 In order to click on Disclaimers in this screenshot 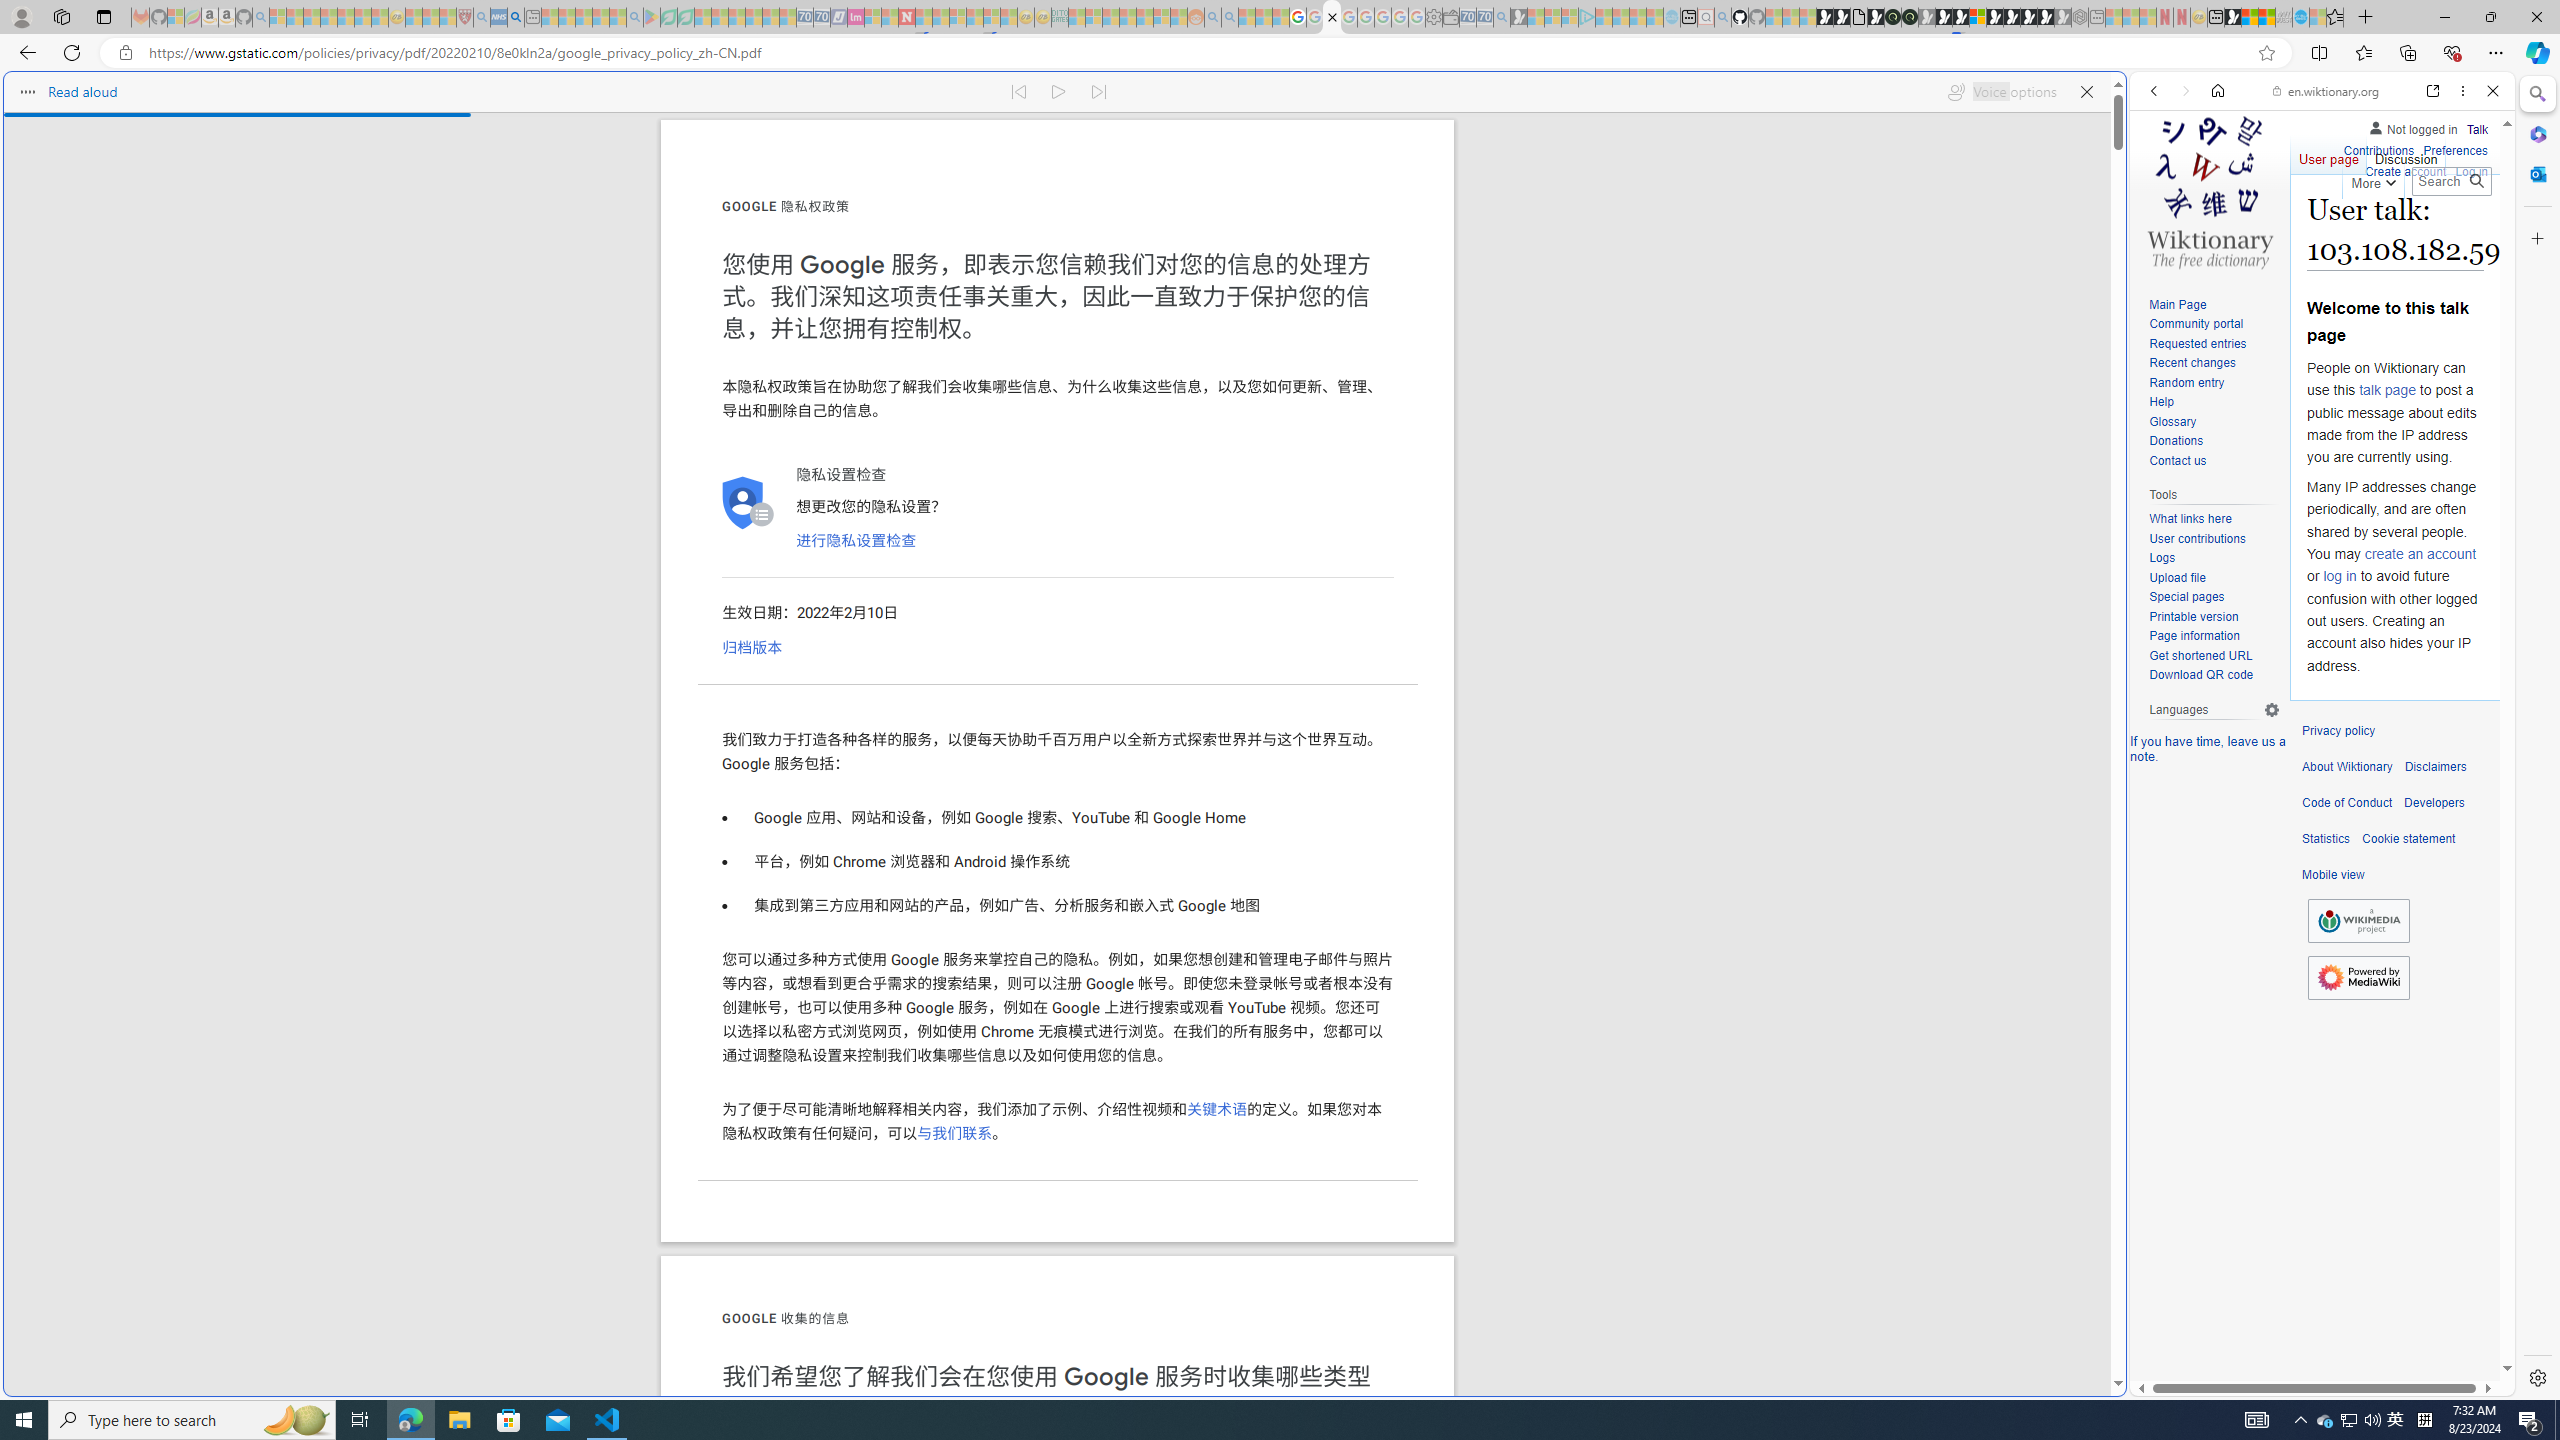, I will do `click(2435, 767)`.